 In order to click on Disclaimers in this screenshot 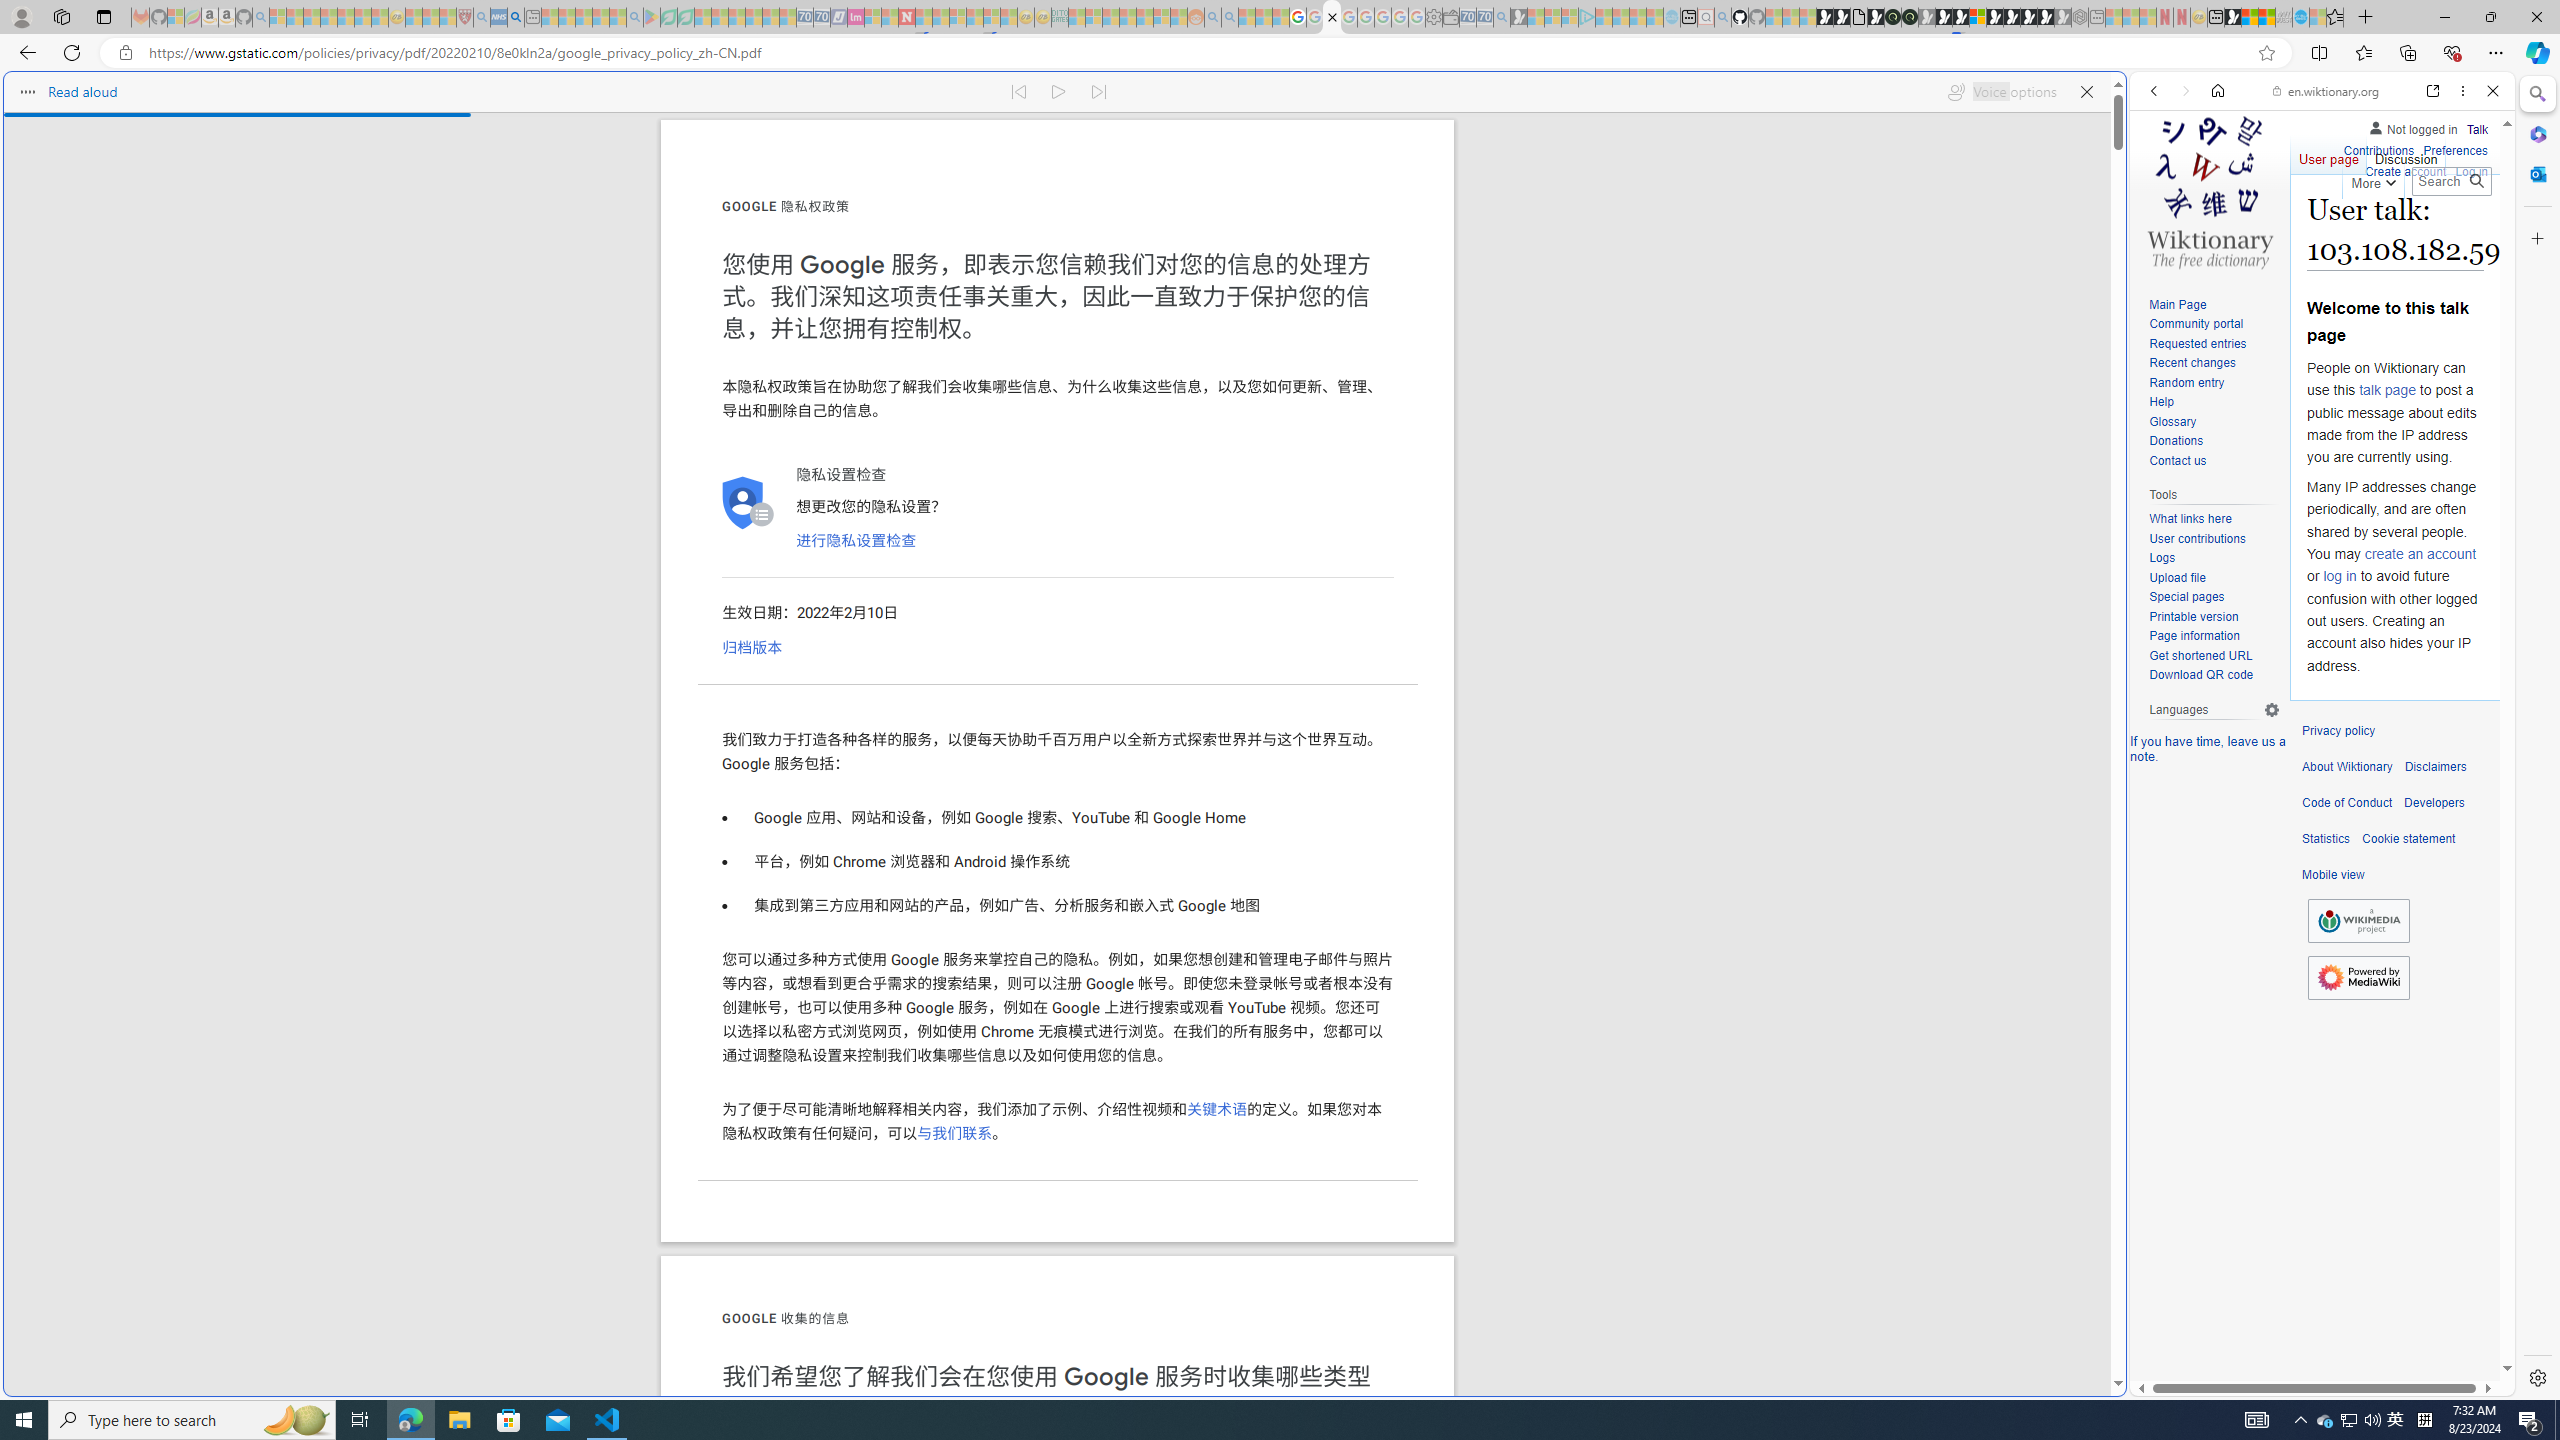, I will do `click(2435, 767)`.